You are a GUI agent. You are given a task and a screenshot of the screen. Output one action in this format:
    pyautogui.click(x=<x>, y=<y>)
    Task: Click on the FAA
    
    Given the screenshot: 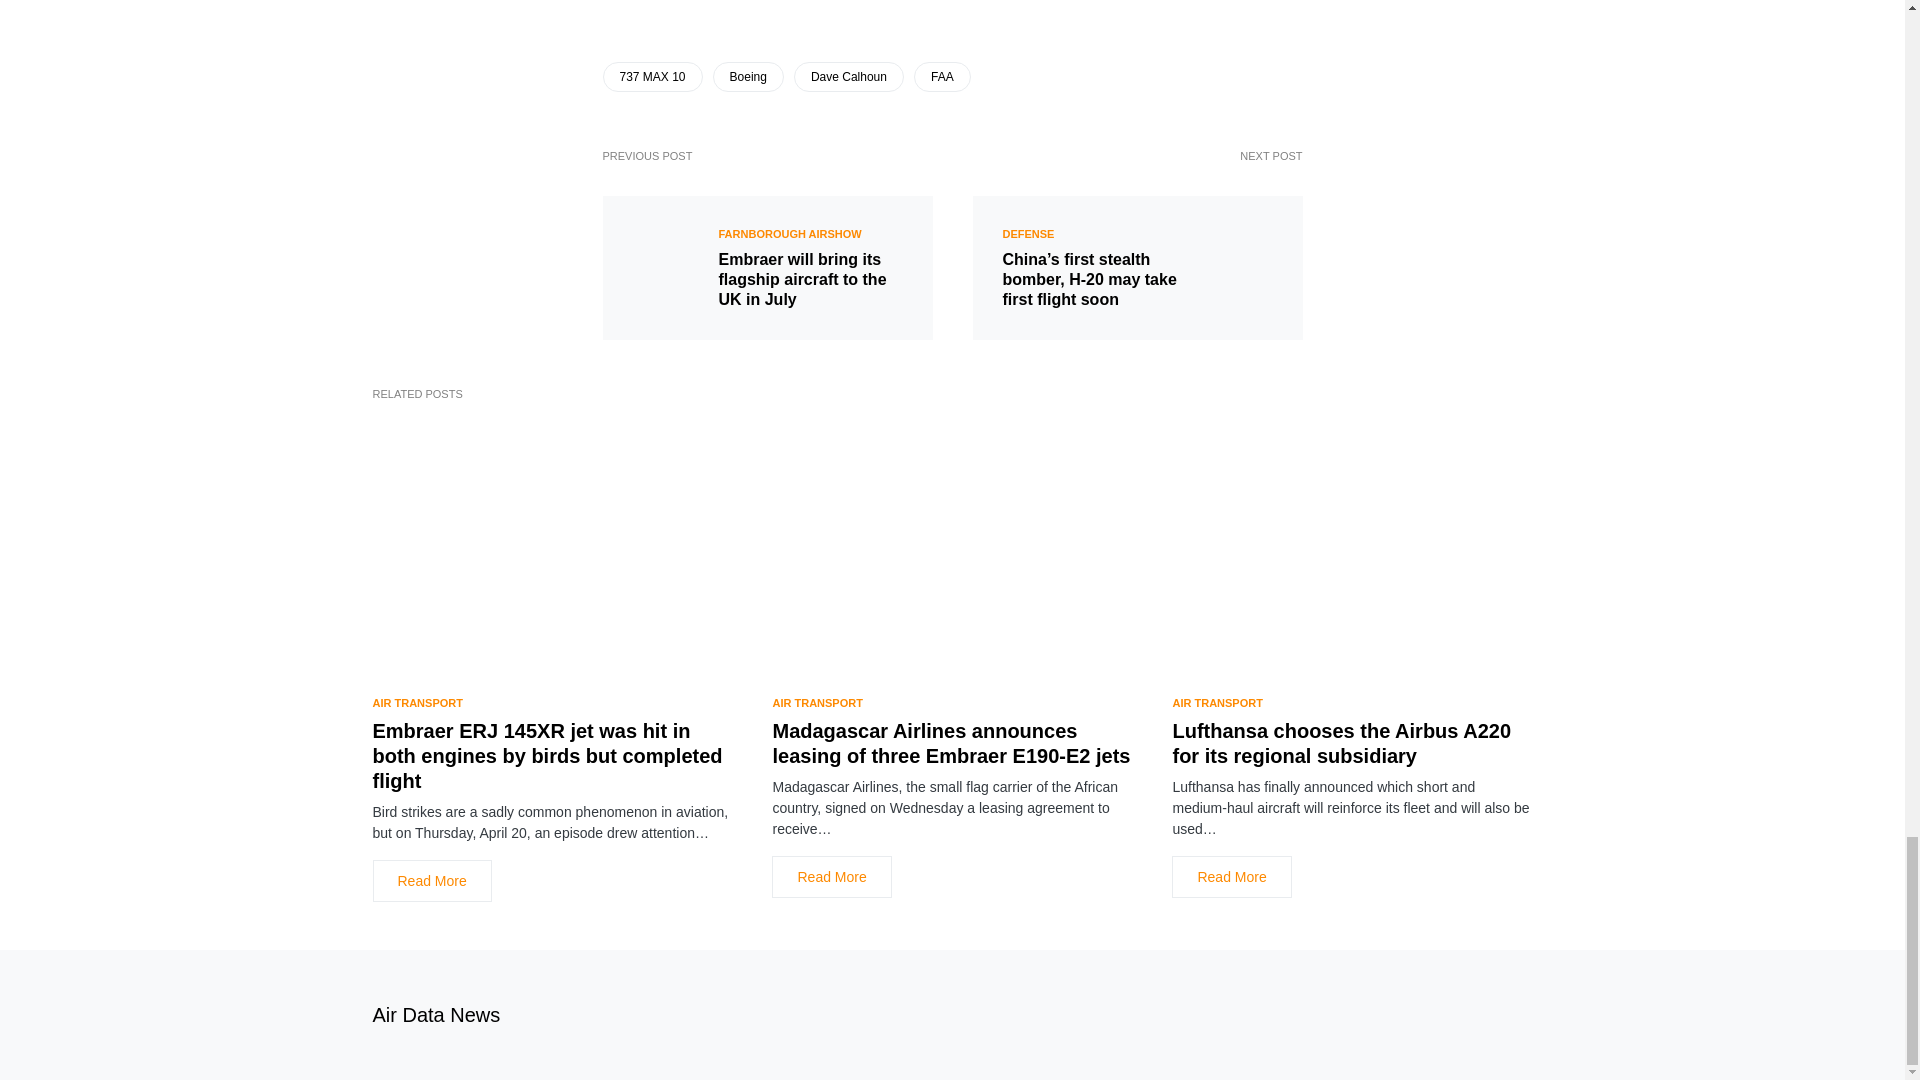 What is the action you would take?
    pyautogui.click(x=942, y=76)
    